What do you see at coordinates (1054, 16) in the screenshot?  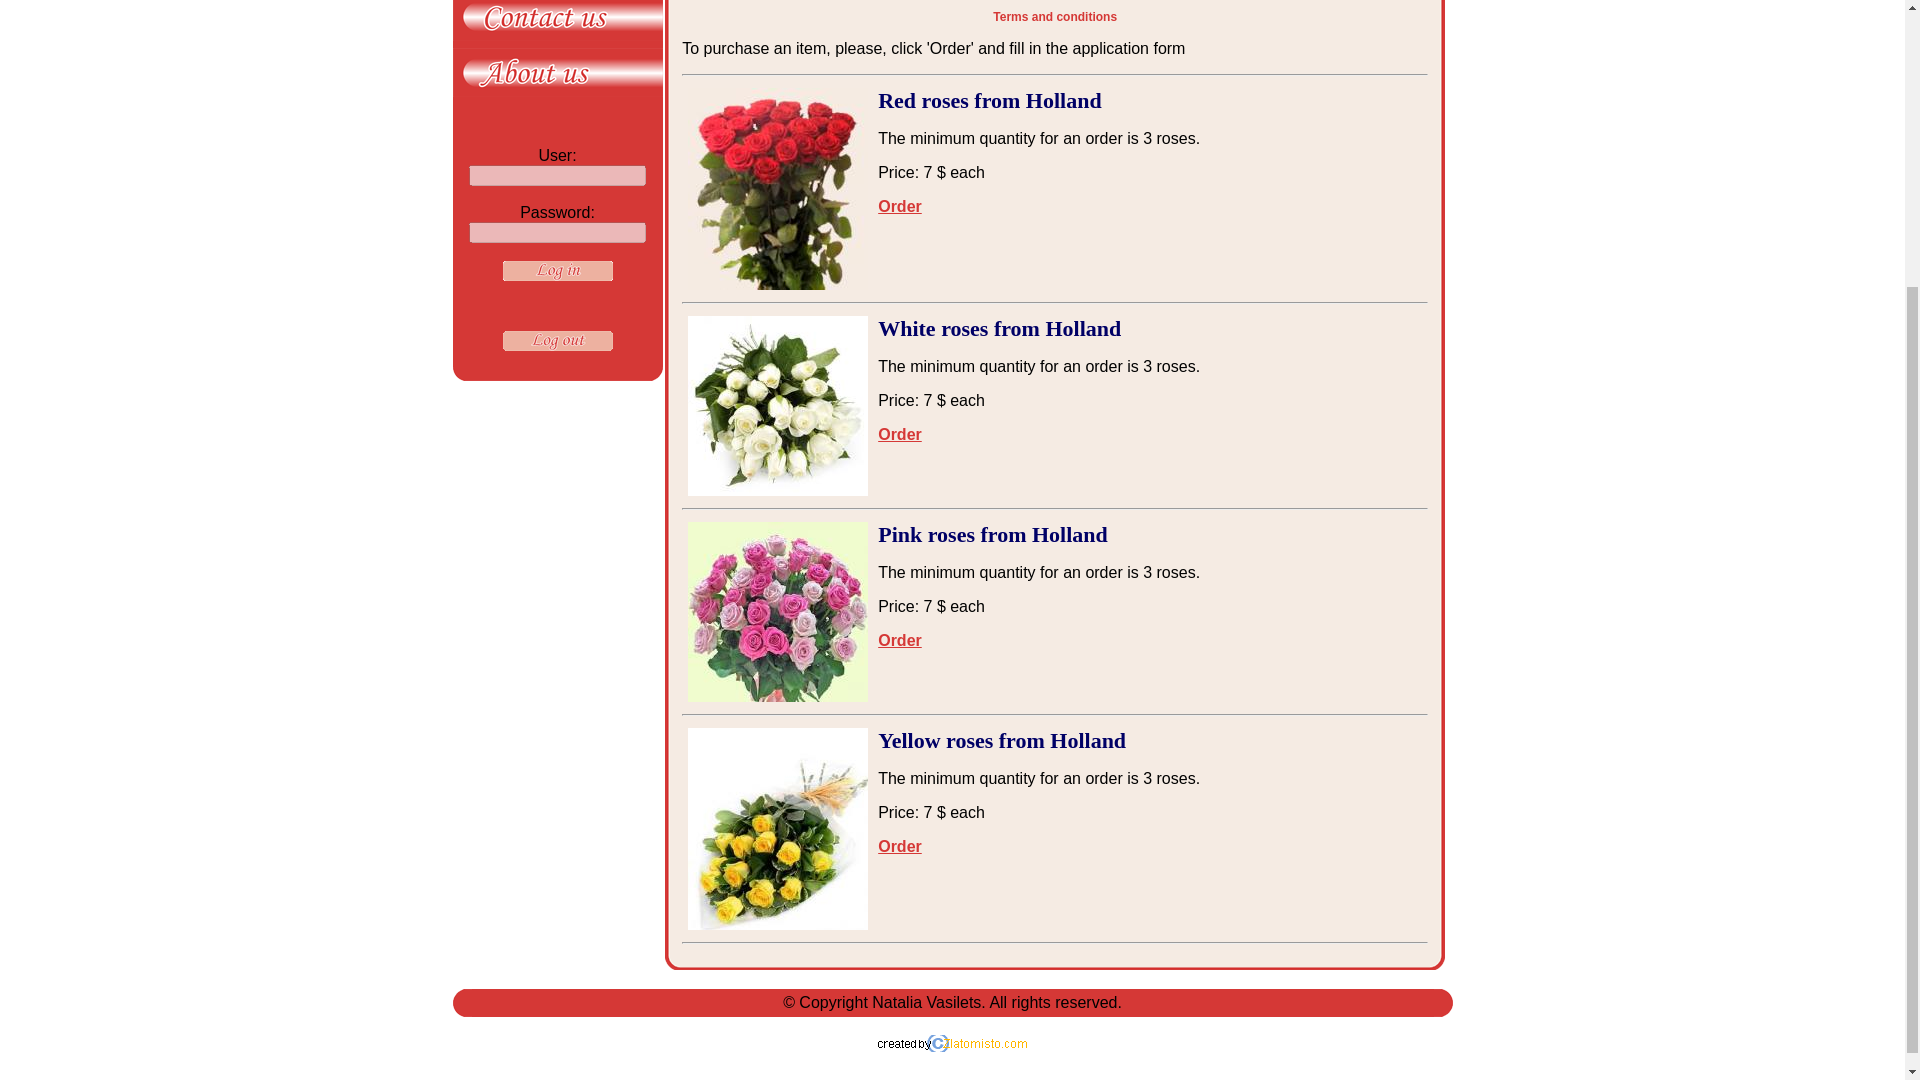 I see `Terms and conditions` at bounding box center [1054, 16].